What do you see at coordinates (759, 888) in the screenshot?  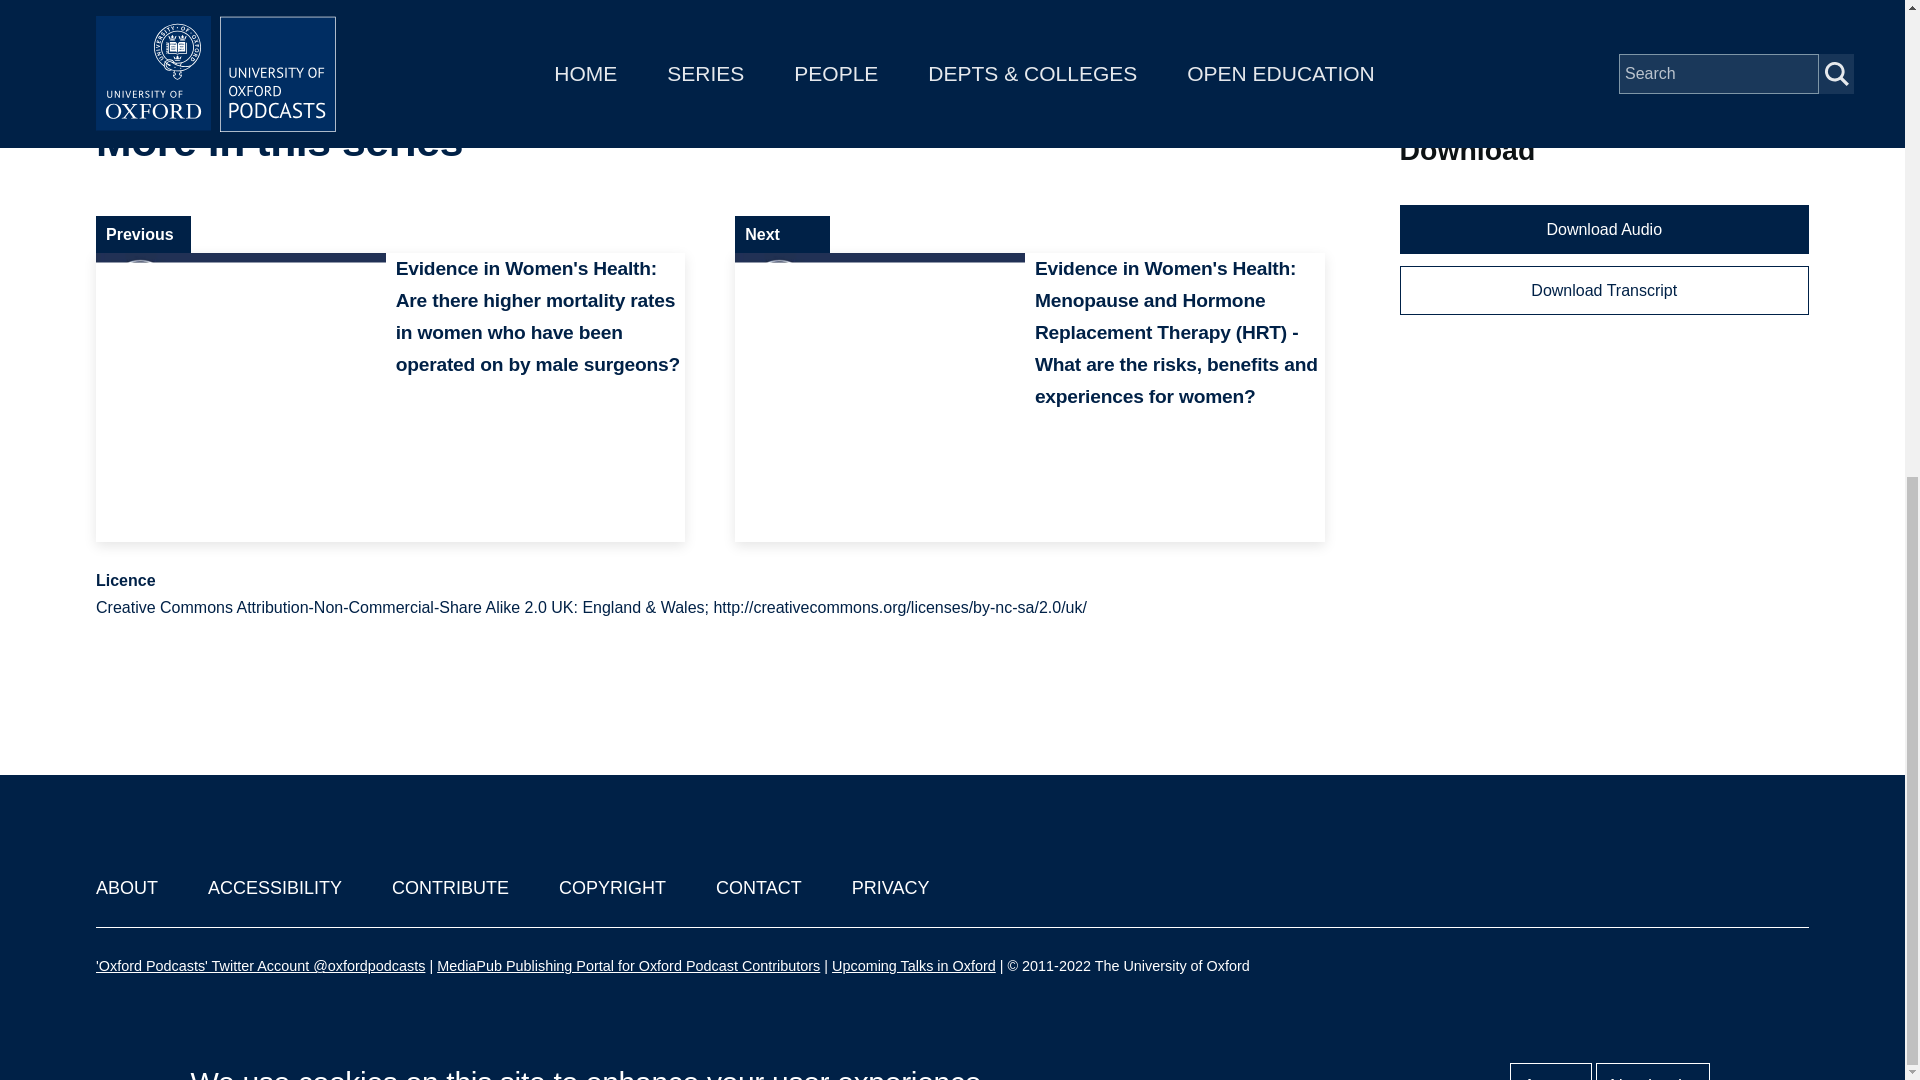 I see `CONTACT` at bounding box center [759, 888].